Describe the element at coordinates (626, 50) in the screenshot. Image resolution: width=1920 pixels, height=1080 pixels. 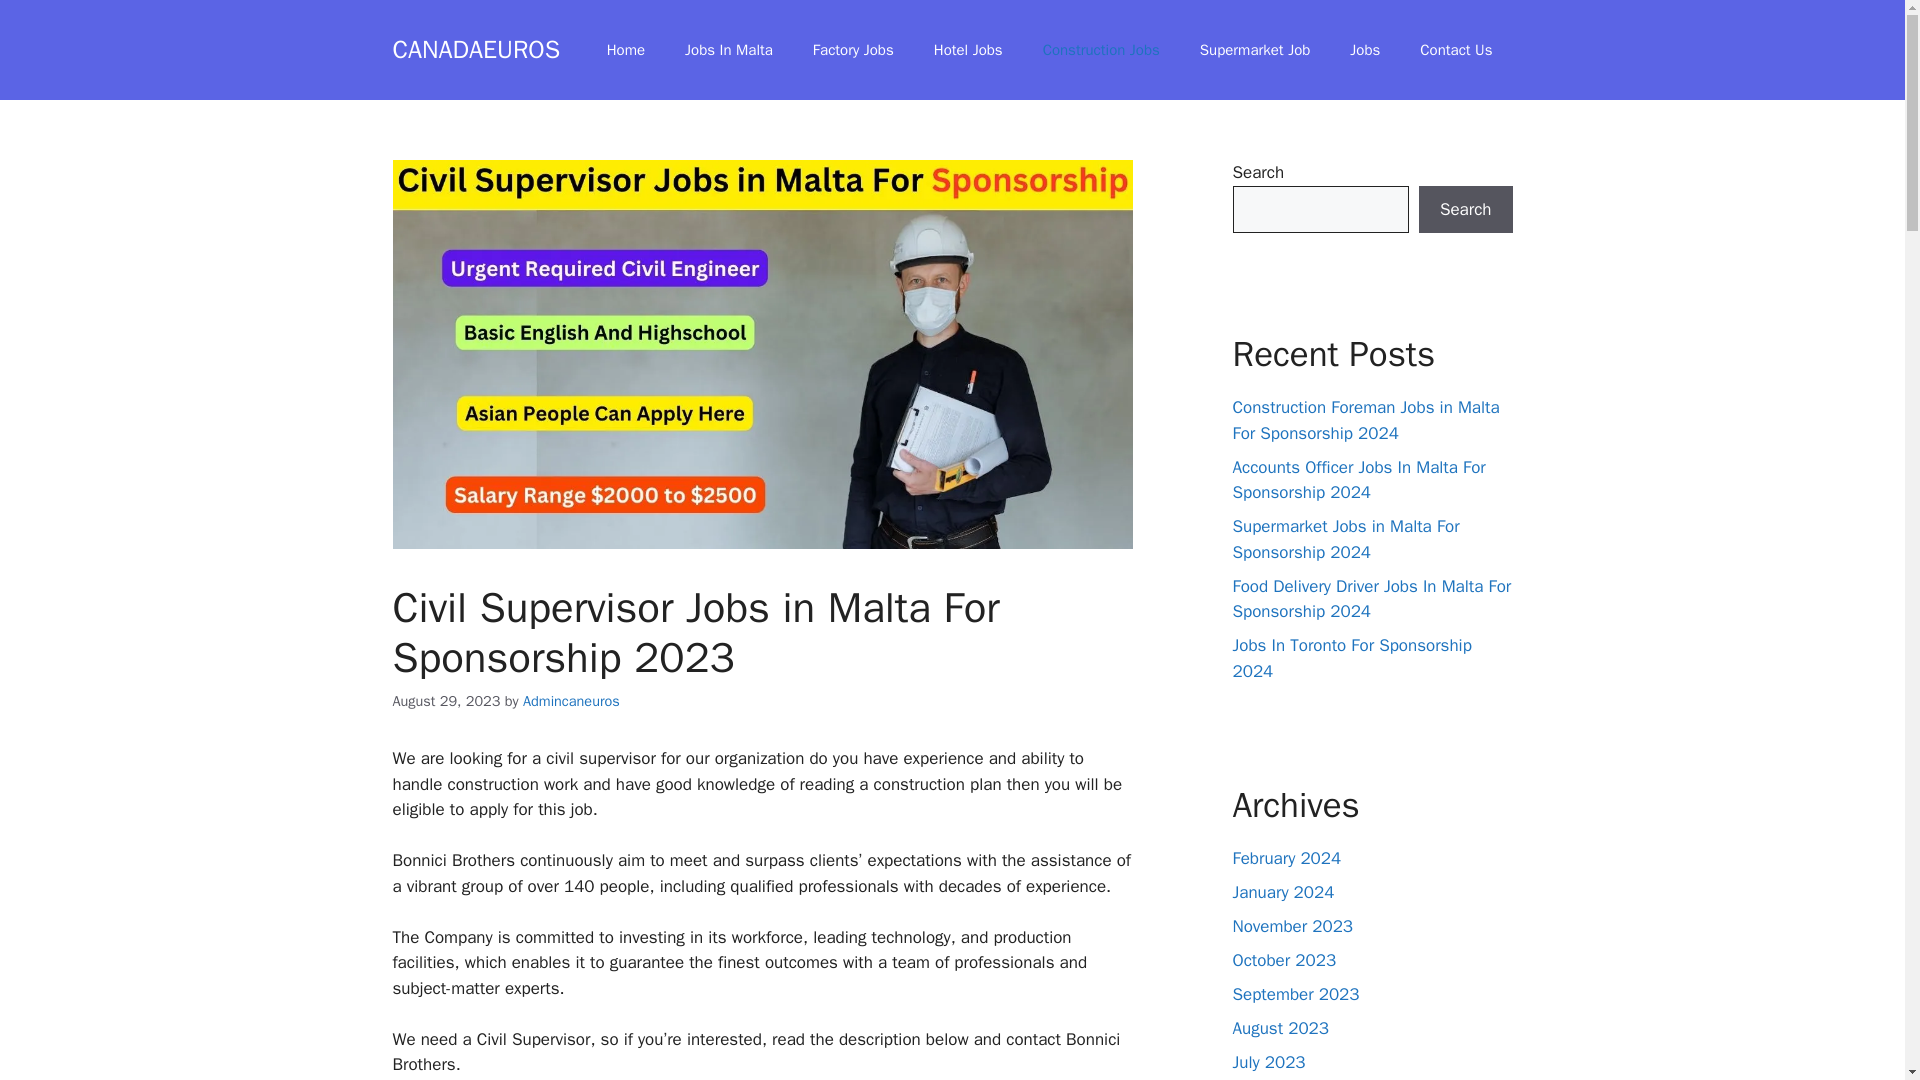
I see `Home` at that location.